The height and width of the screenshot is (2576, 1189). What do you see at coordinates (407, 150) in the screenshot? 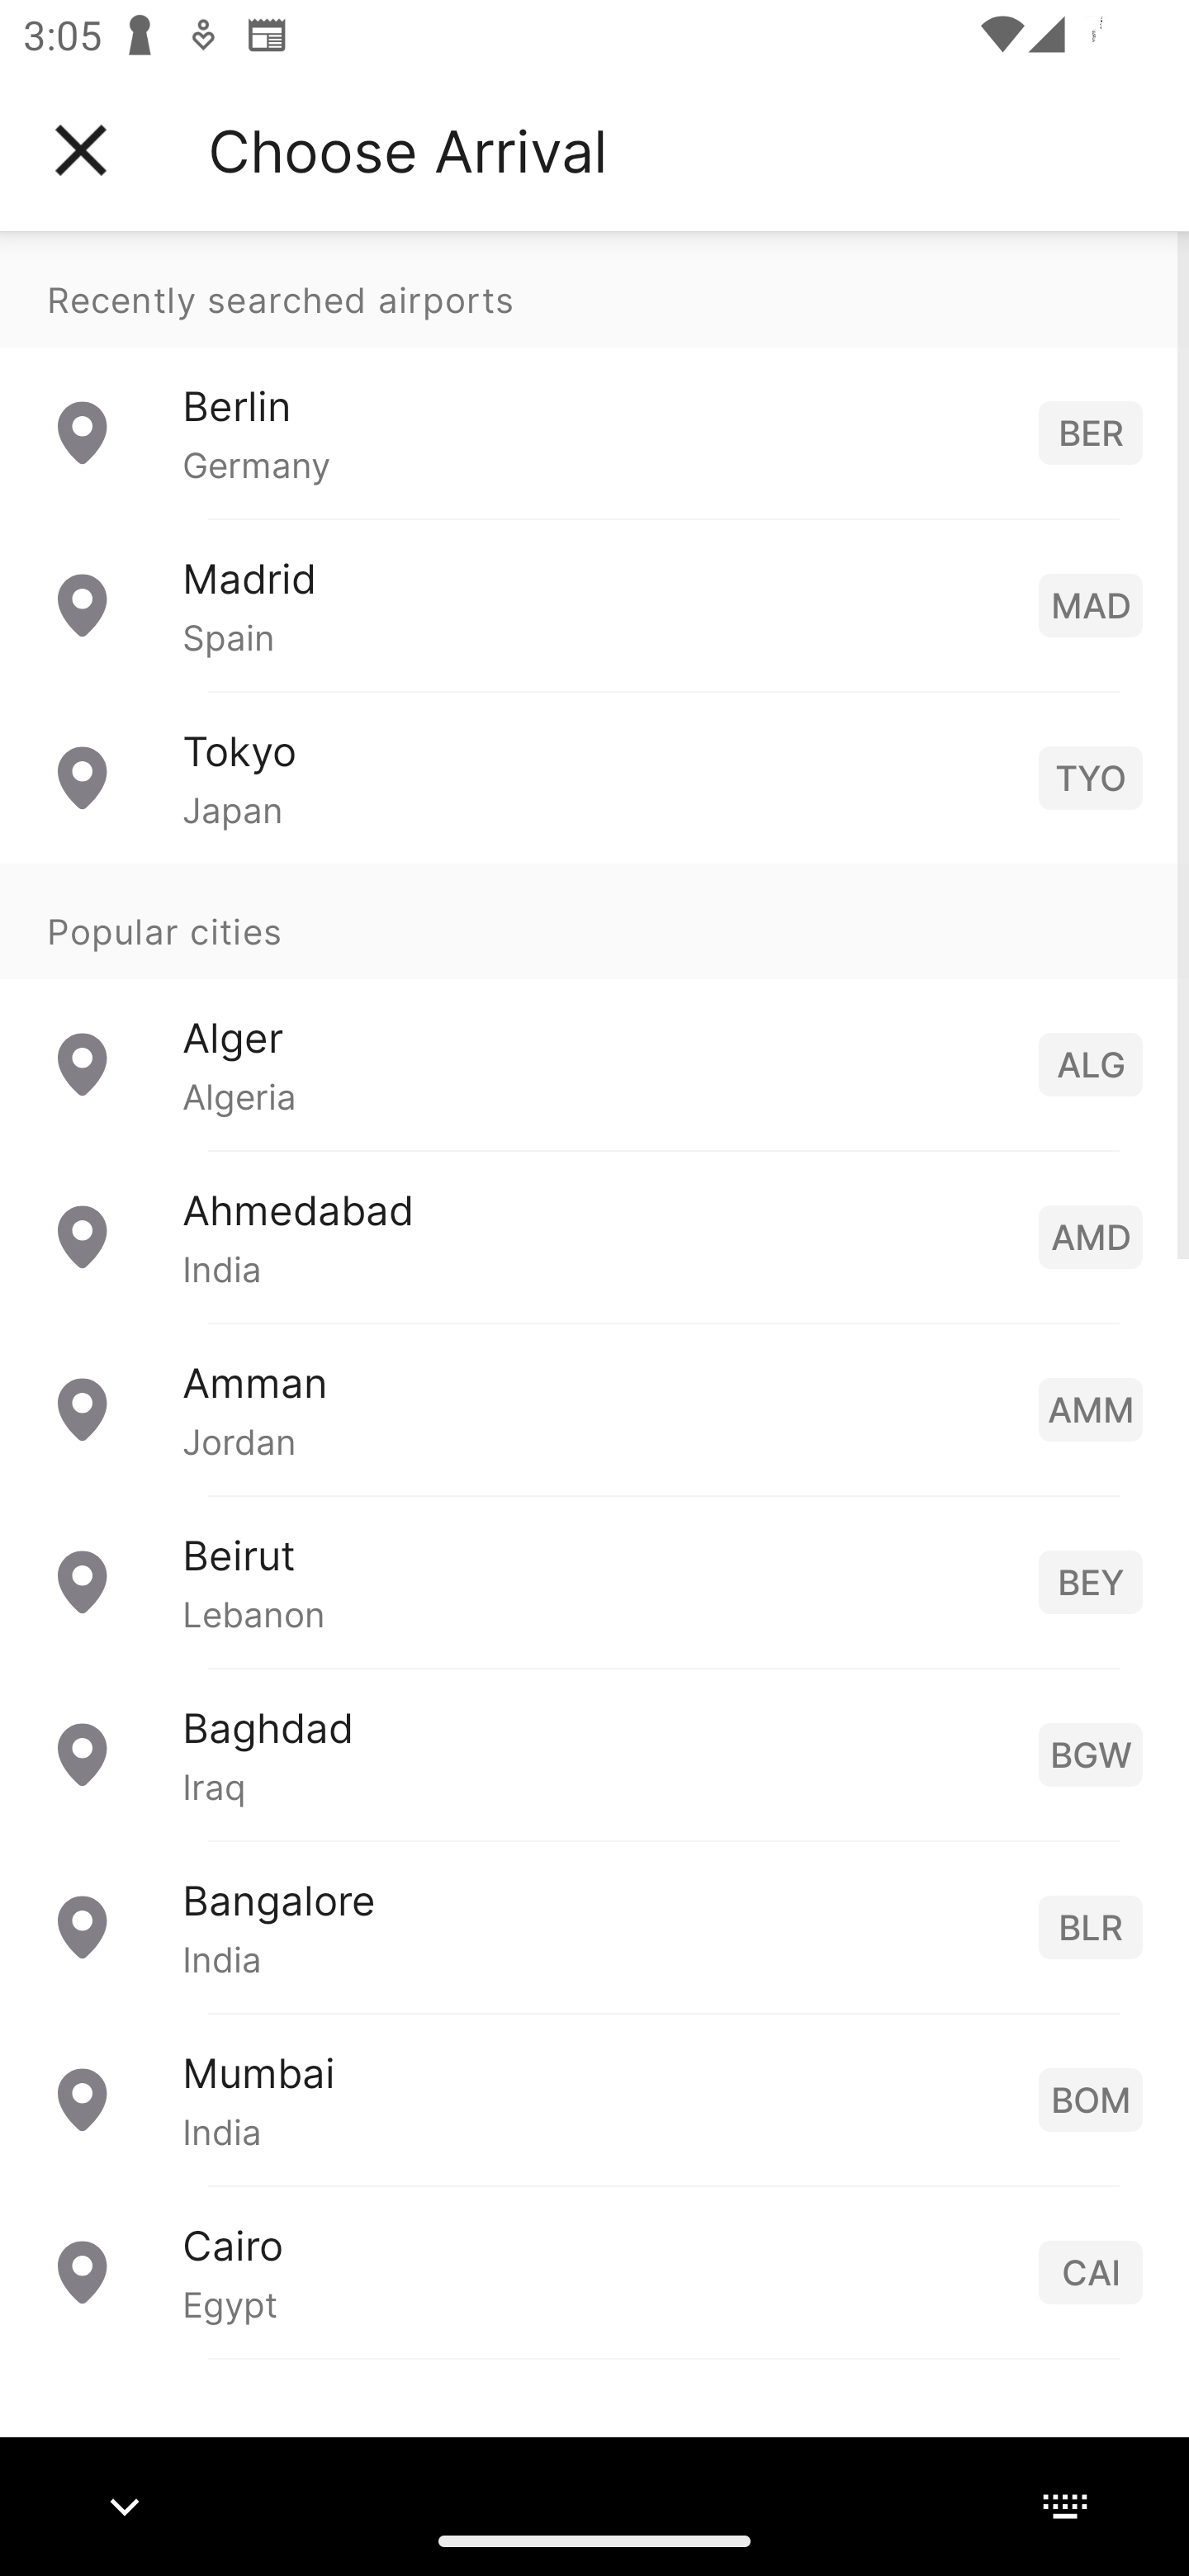
I see `Choose Arrival` at bounding box center [407, 150].